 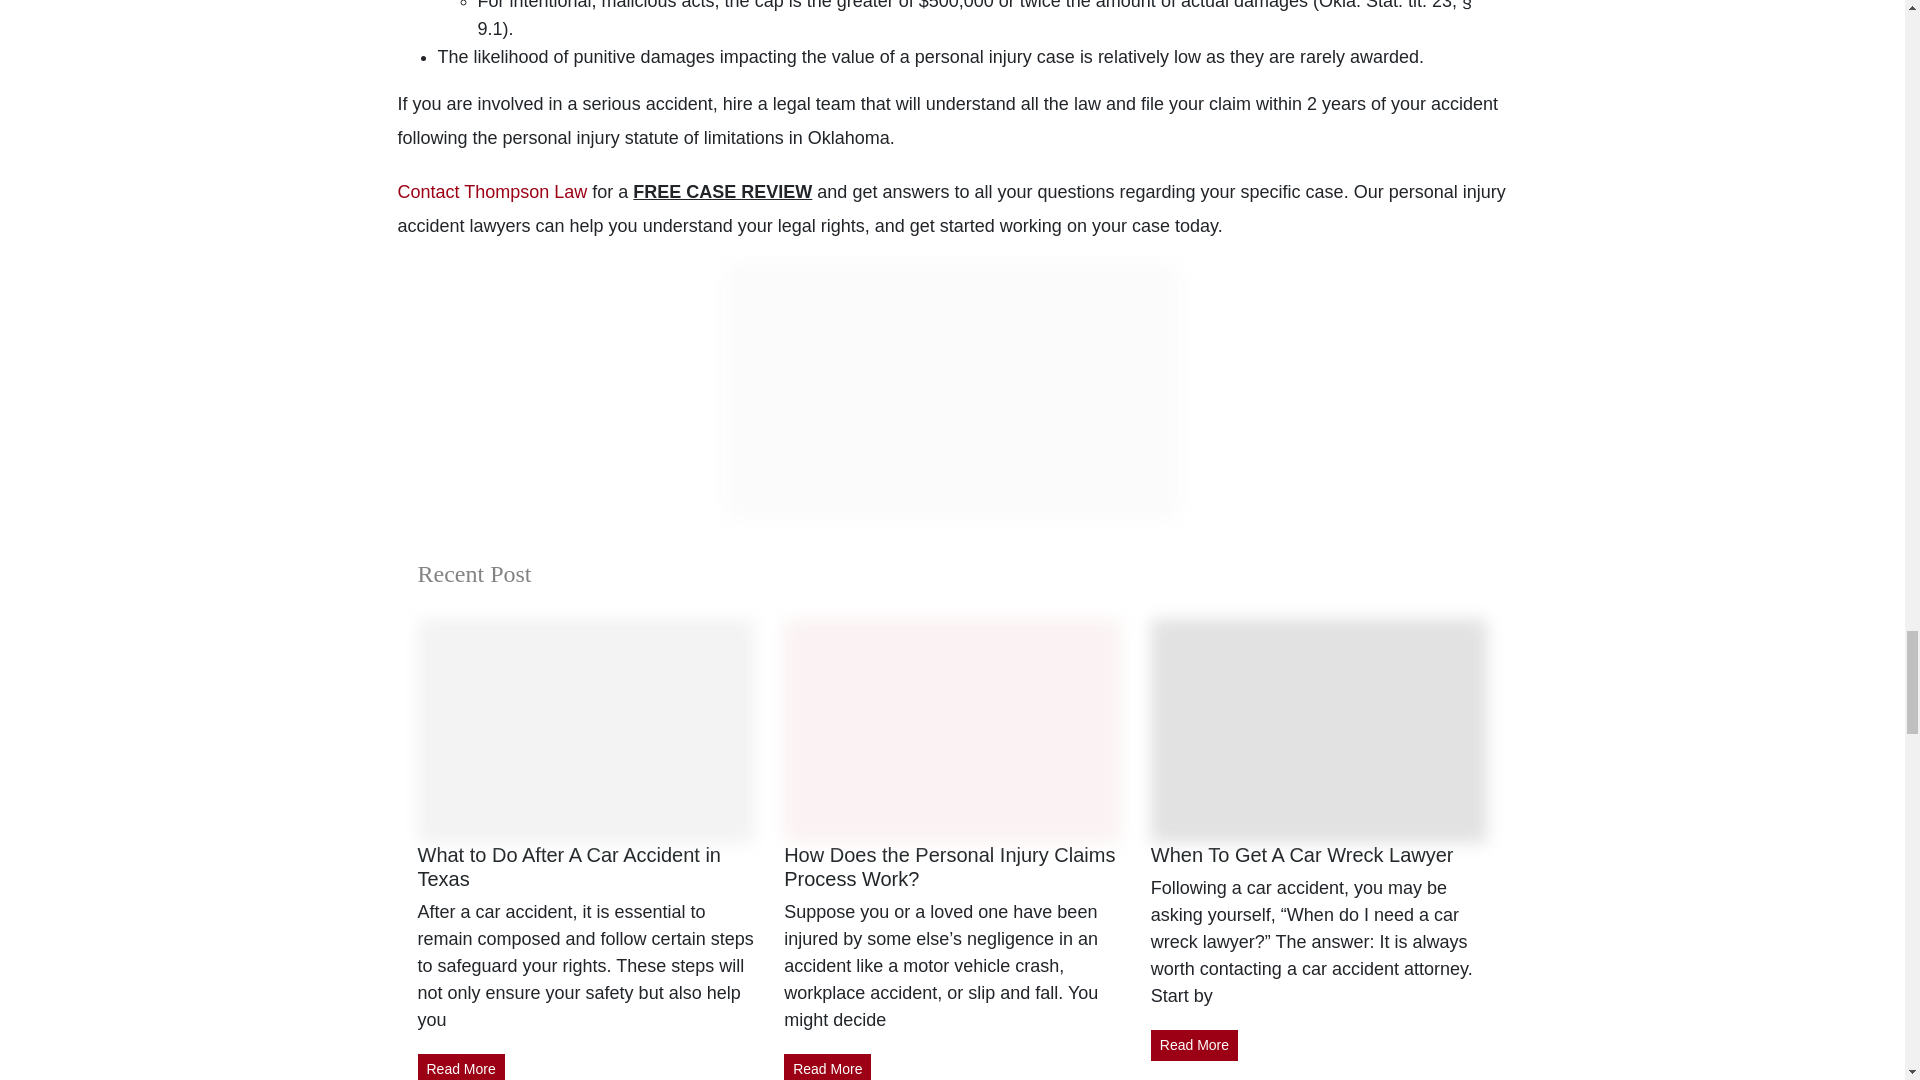 What do you see at coordinates (492, 192) in the screenshot?
I see `Contact Thompson Law` at bounding box center [492, 192].